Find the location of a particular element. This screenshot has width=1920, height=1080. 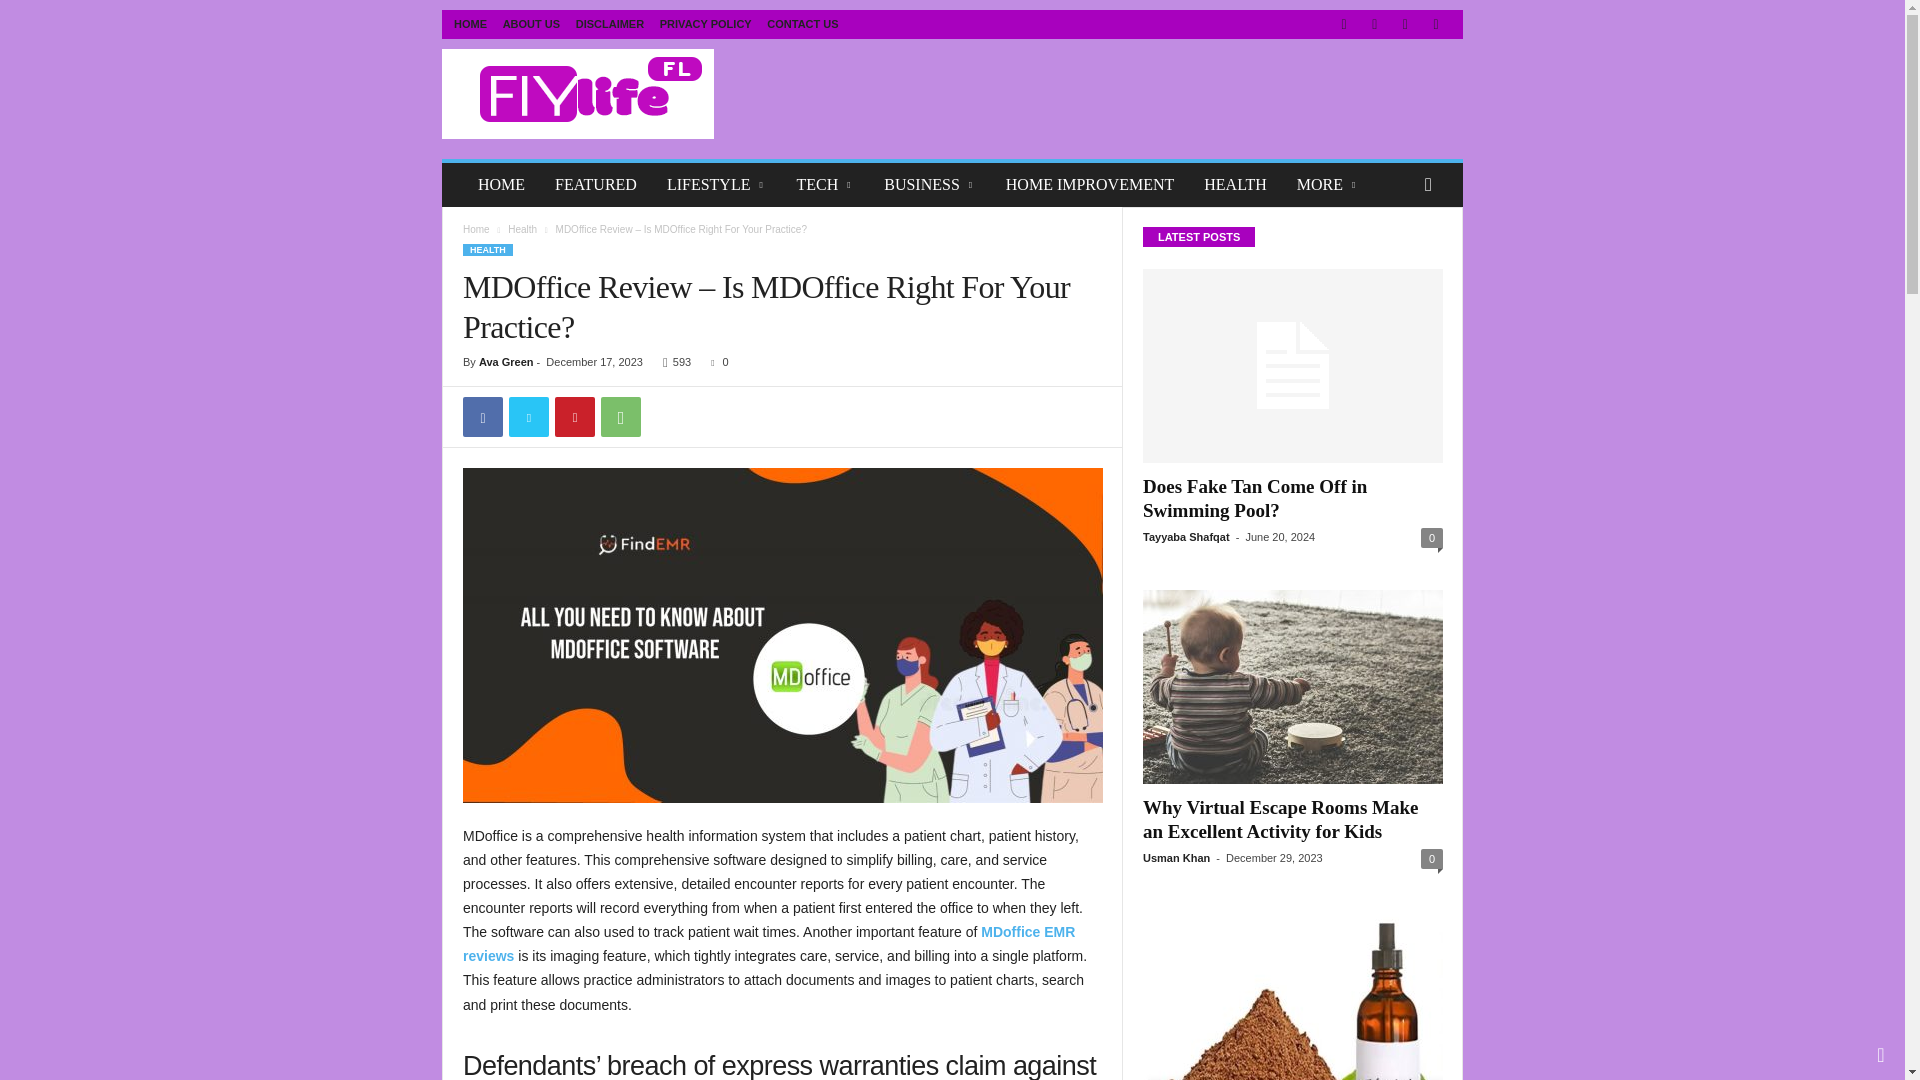

PRIVACY POLICY is located at coordinates (706, 24).